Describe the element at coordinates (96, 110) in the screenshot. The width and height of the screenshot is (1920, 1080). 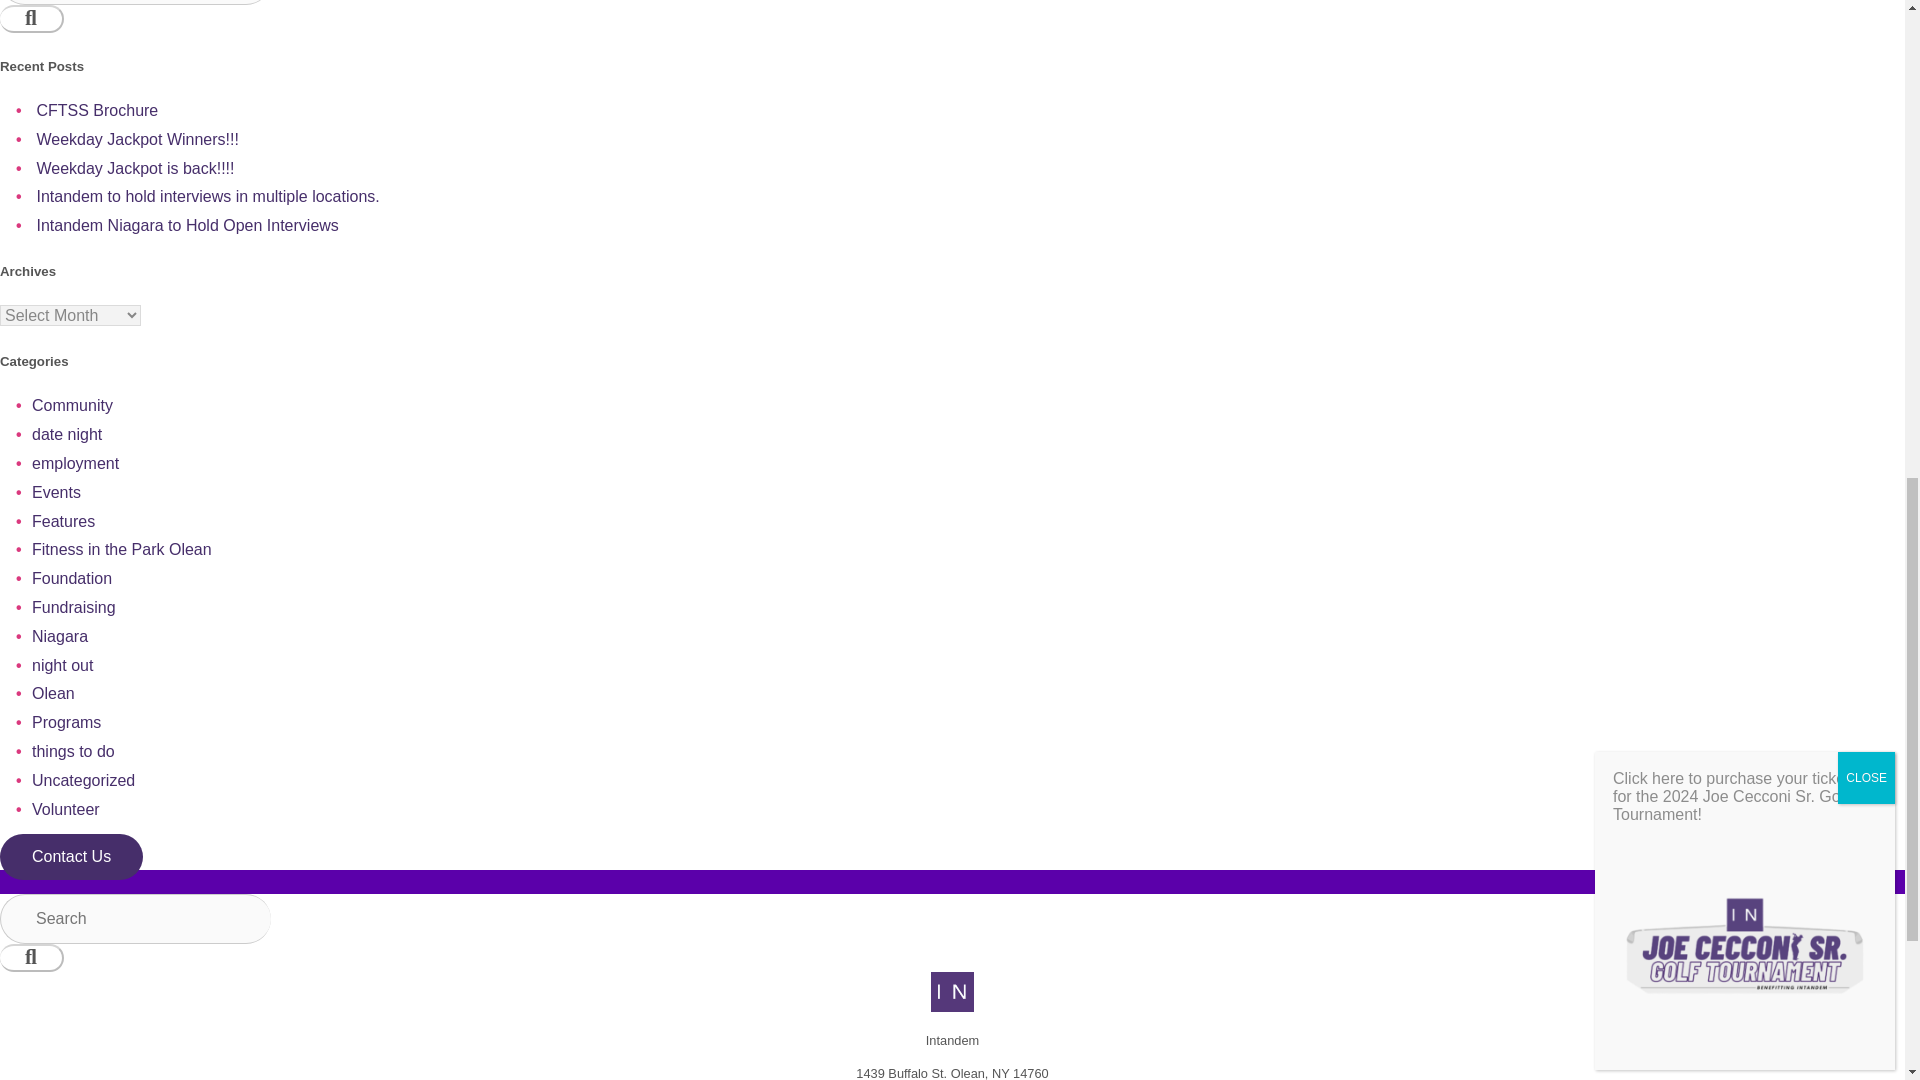
I see `CFTSS Brochure` at that location.